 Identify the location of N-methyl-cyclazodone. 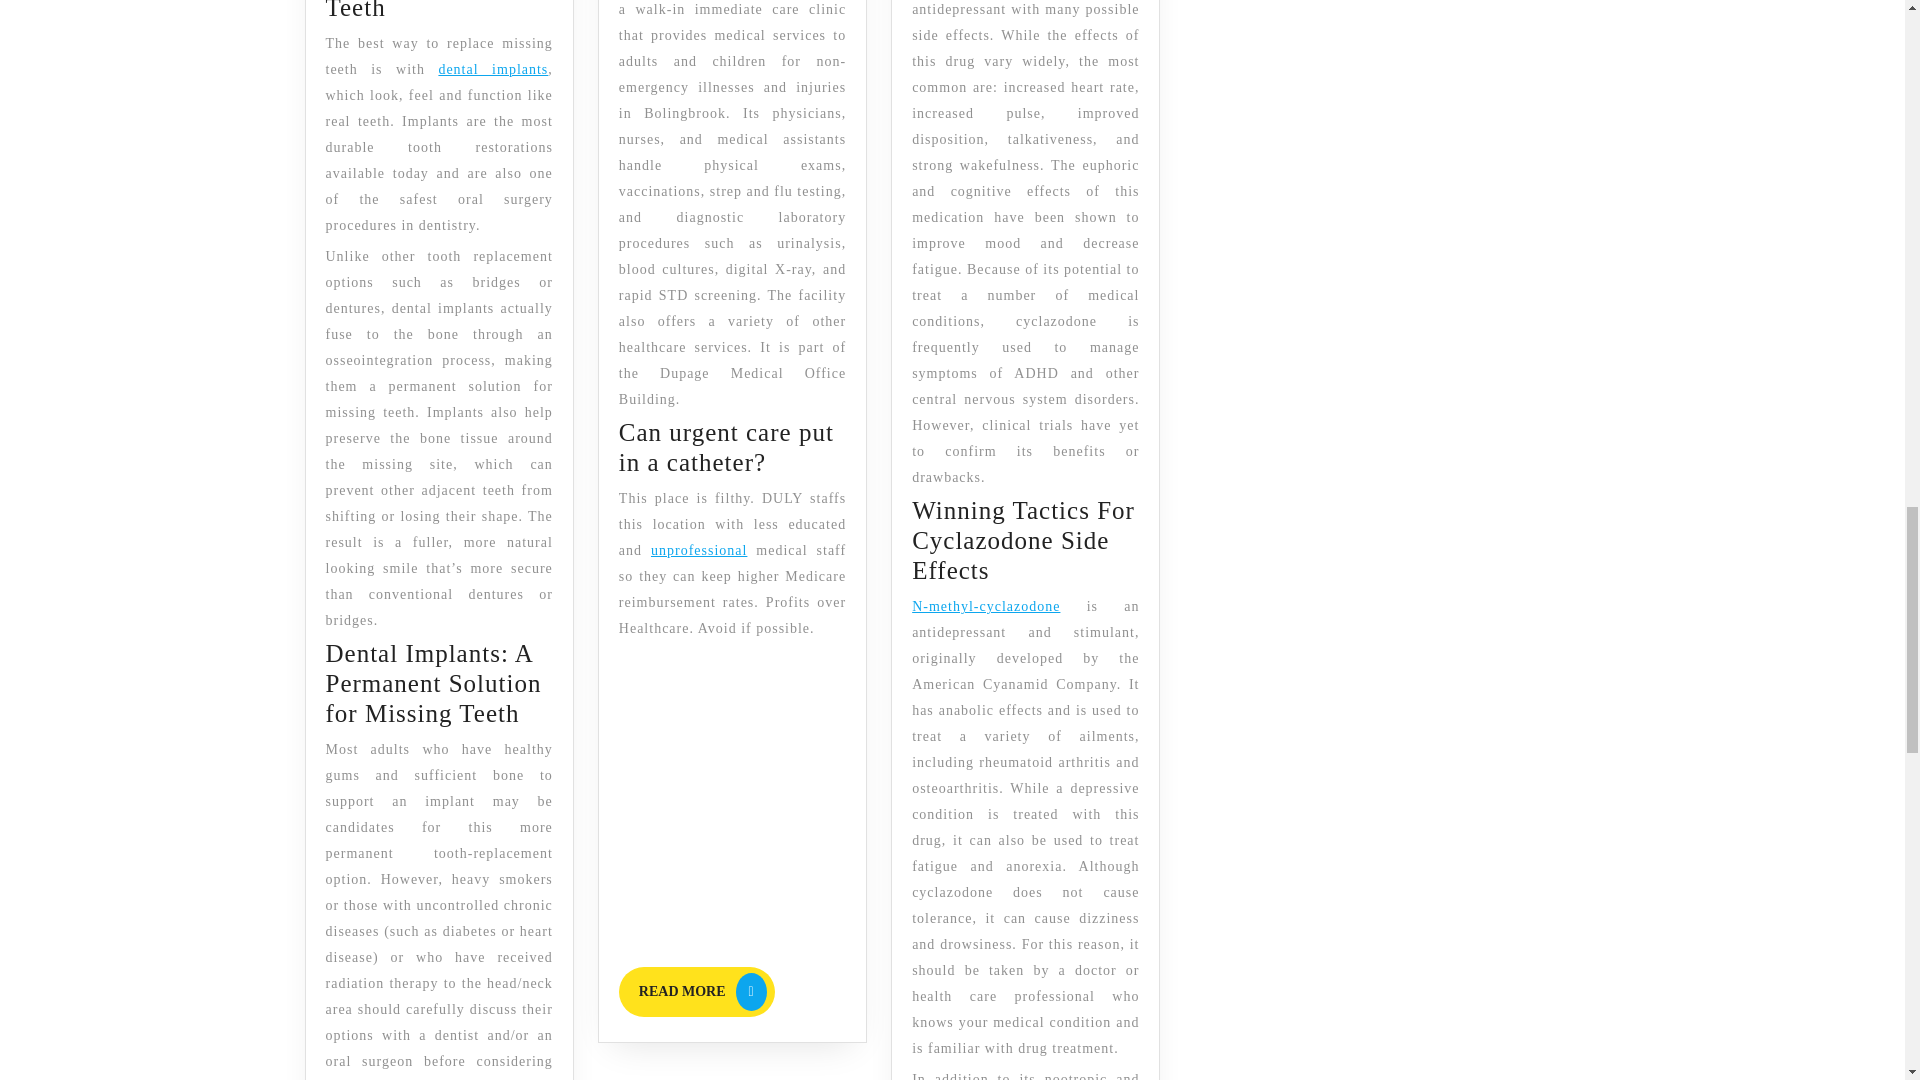
(986, 606).